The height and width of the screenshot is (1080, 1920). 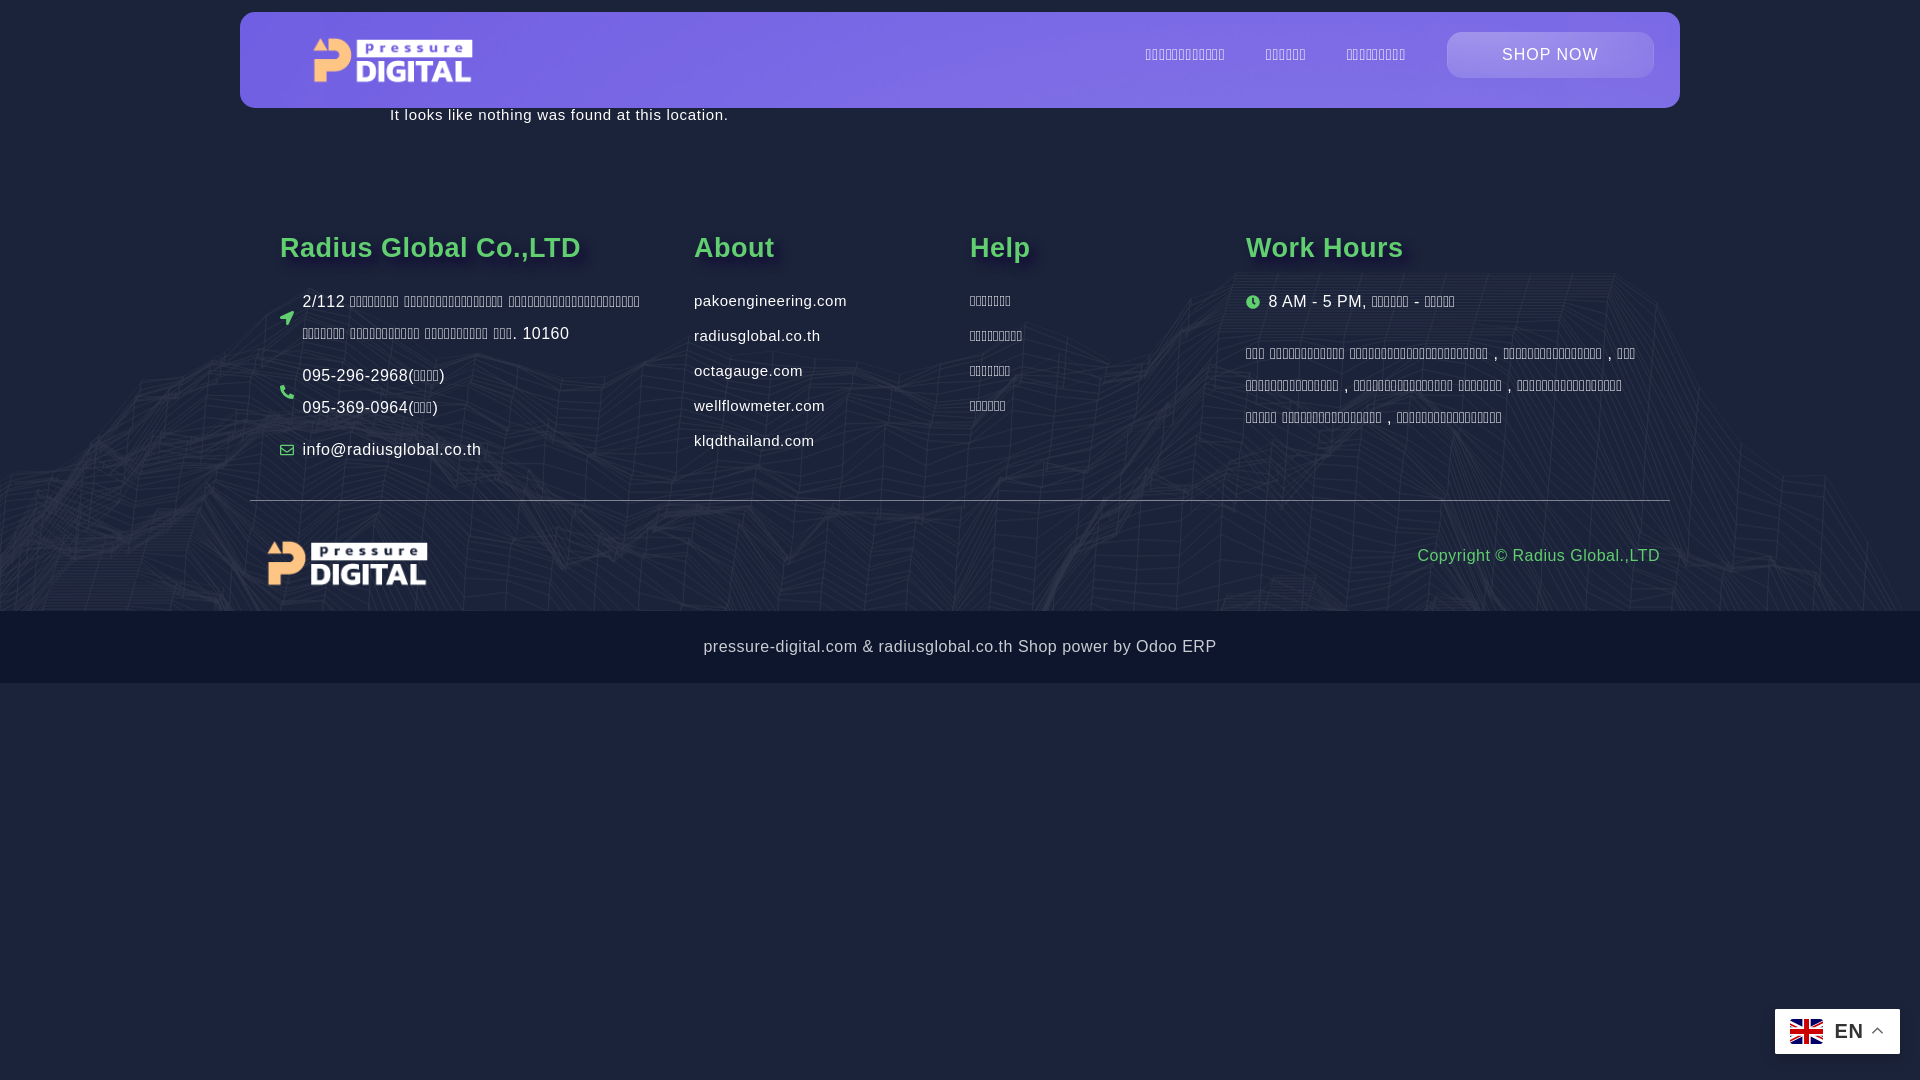 I want to click on octagauge.com, so click(x=822, y=370).